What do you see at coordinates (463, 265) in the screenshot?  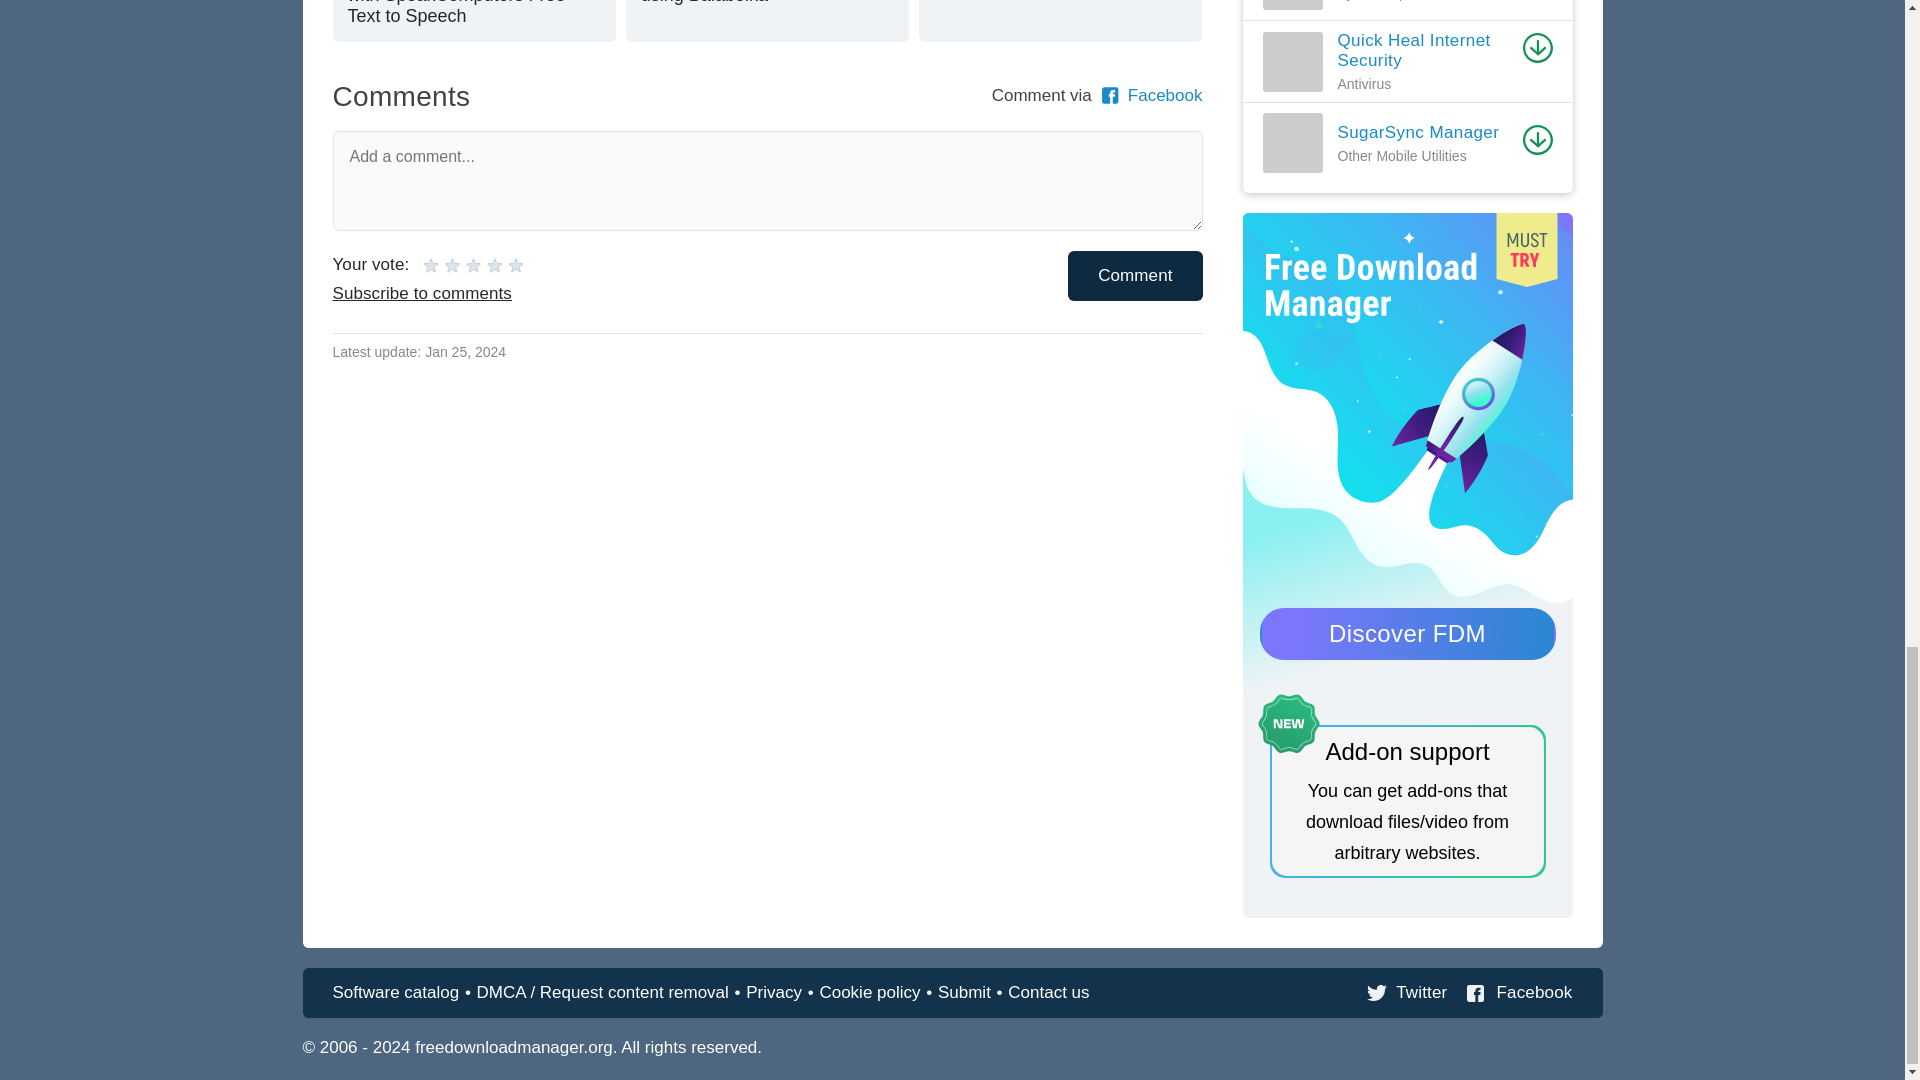 I see `4` at bounding box center [463, 265].